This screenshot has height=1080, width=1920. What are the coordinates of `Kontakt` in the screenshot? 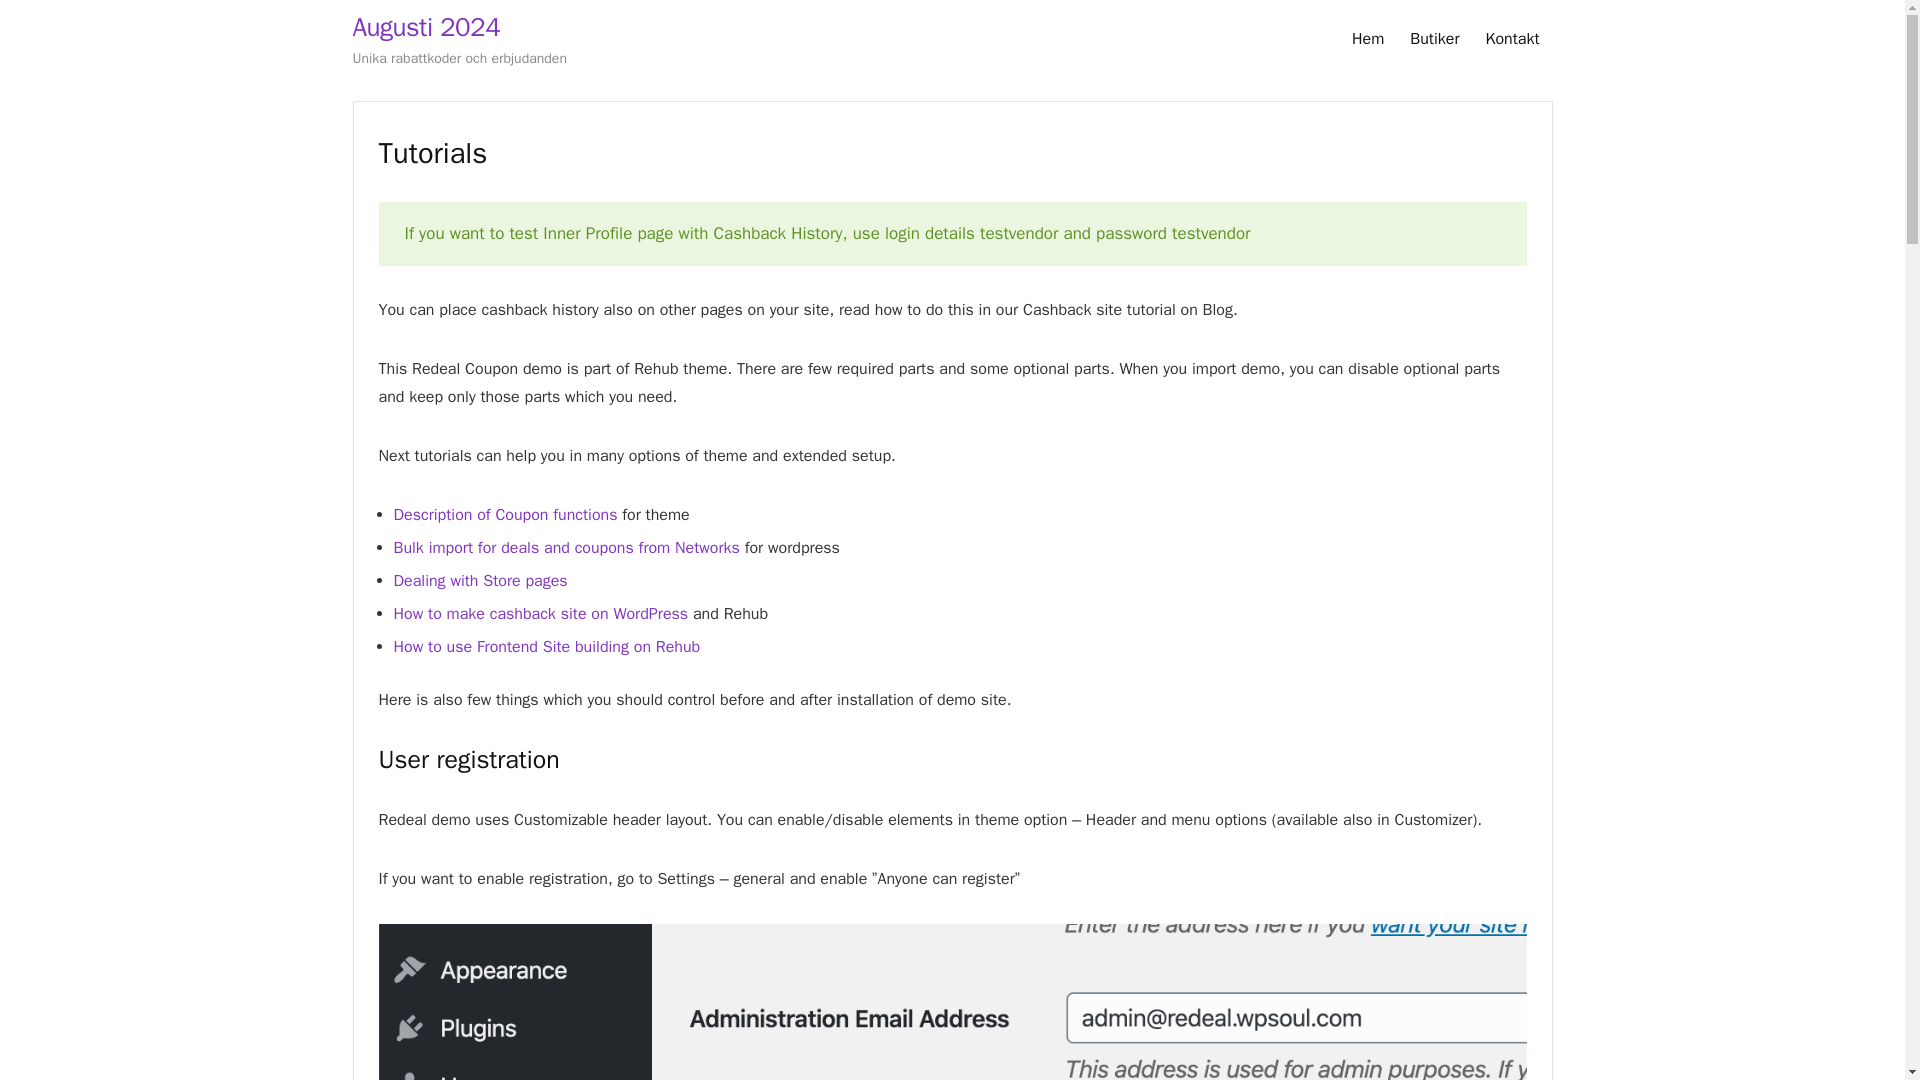 It's located at (1512, 40).